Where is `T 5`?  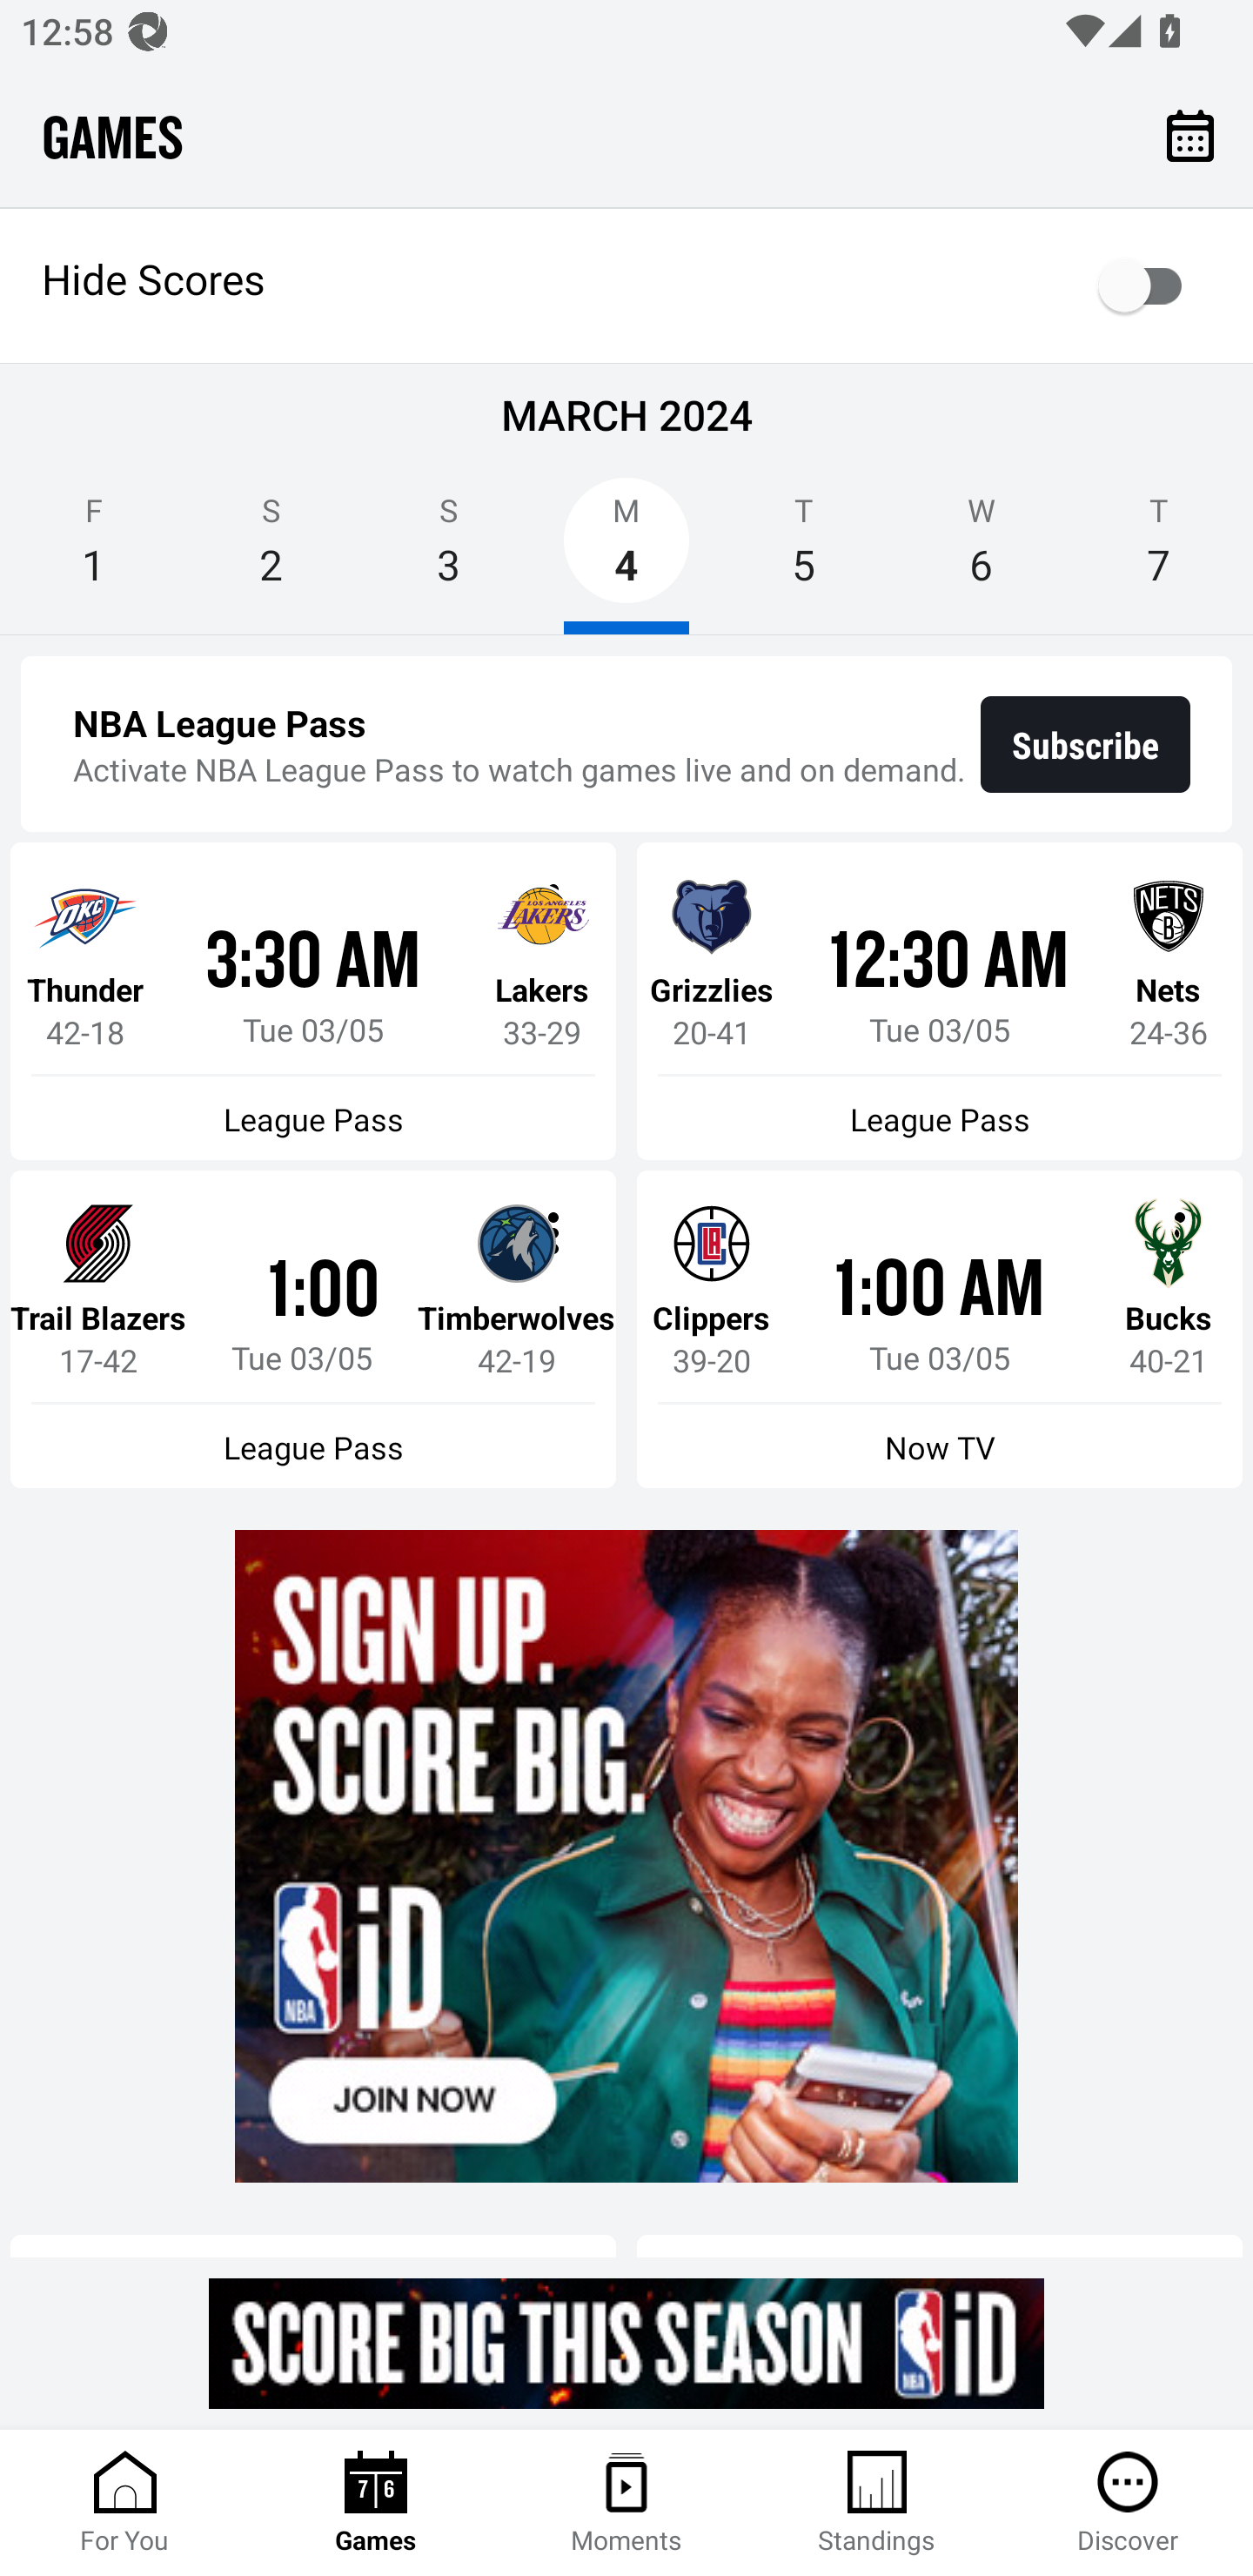
T 5 is located at coordinates (804, 550).